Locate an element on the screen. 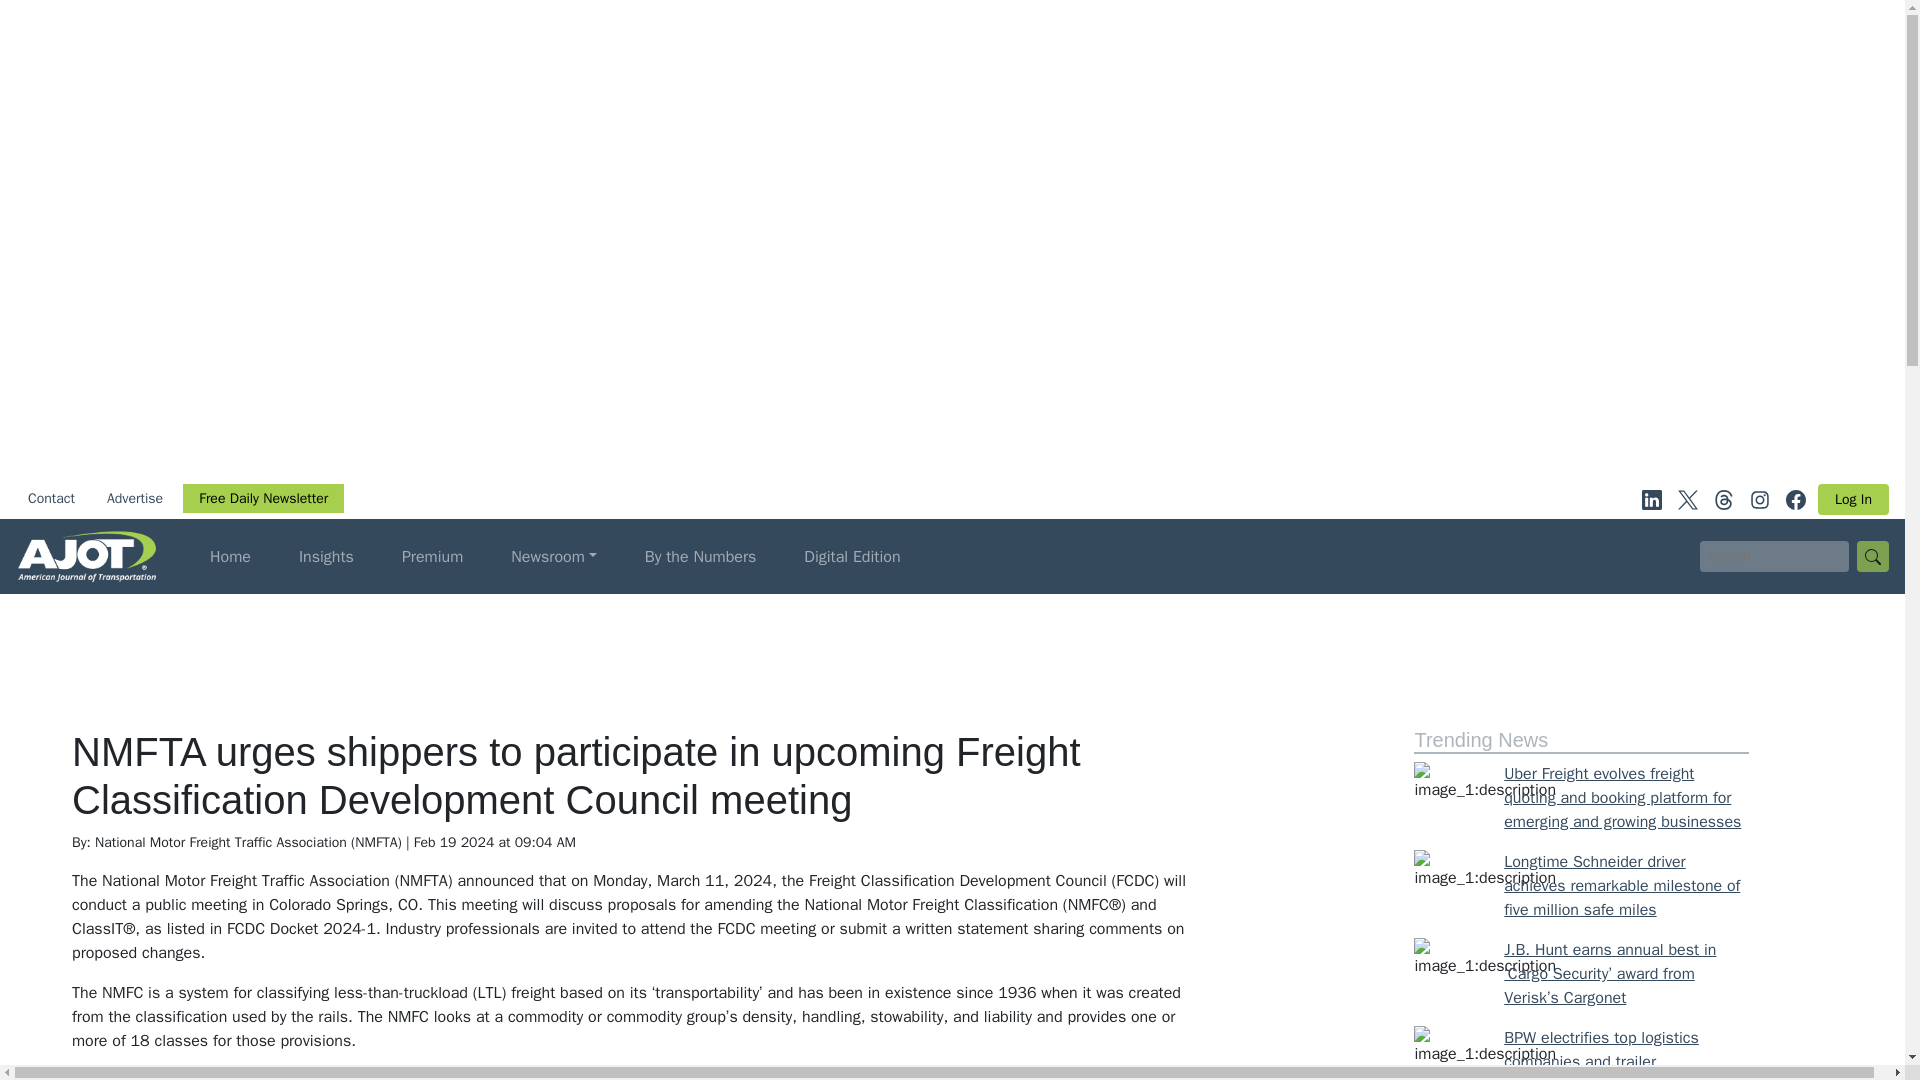 This screenshot has width=1920, height=1080. Log In is located at coordinates (1854, 499).